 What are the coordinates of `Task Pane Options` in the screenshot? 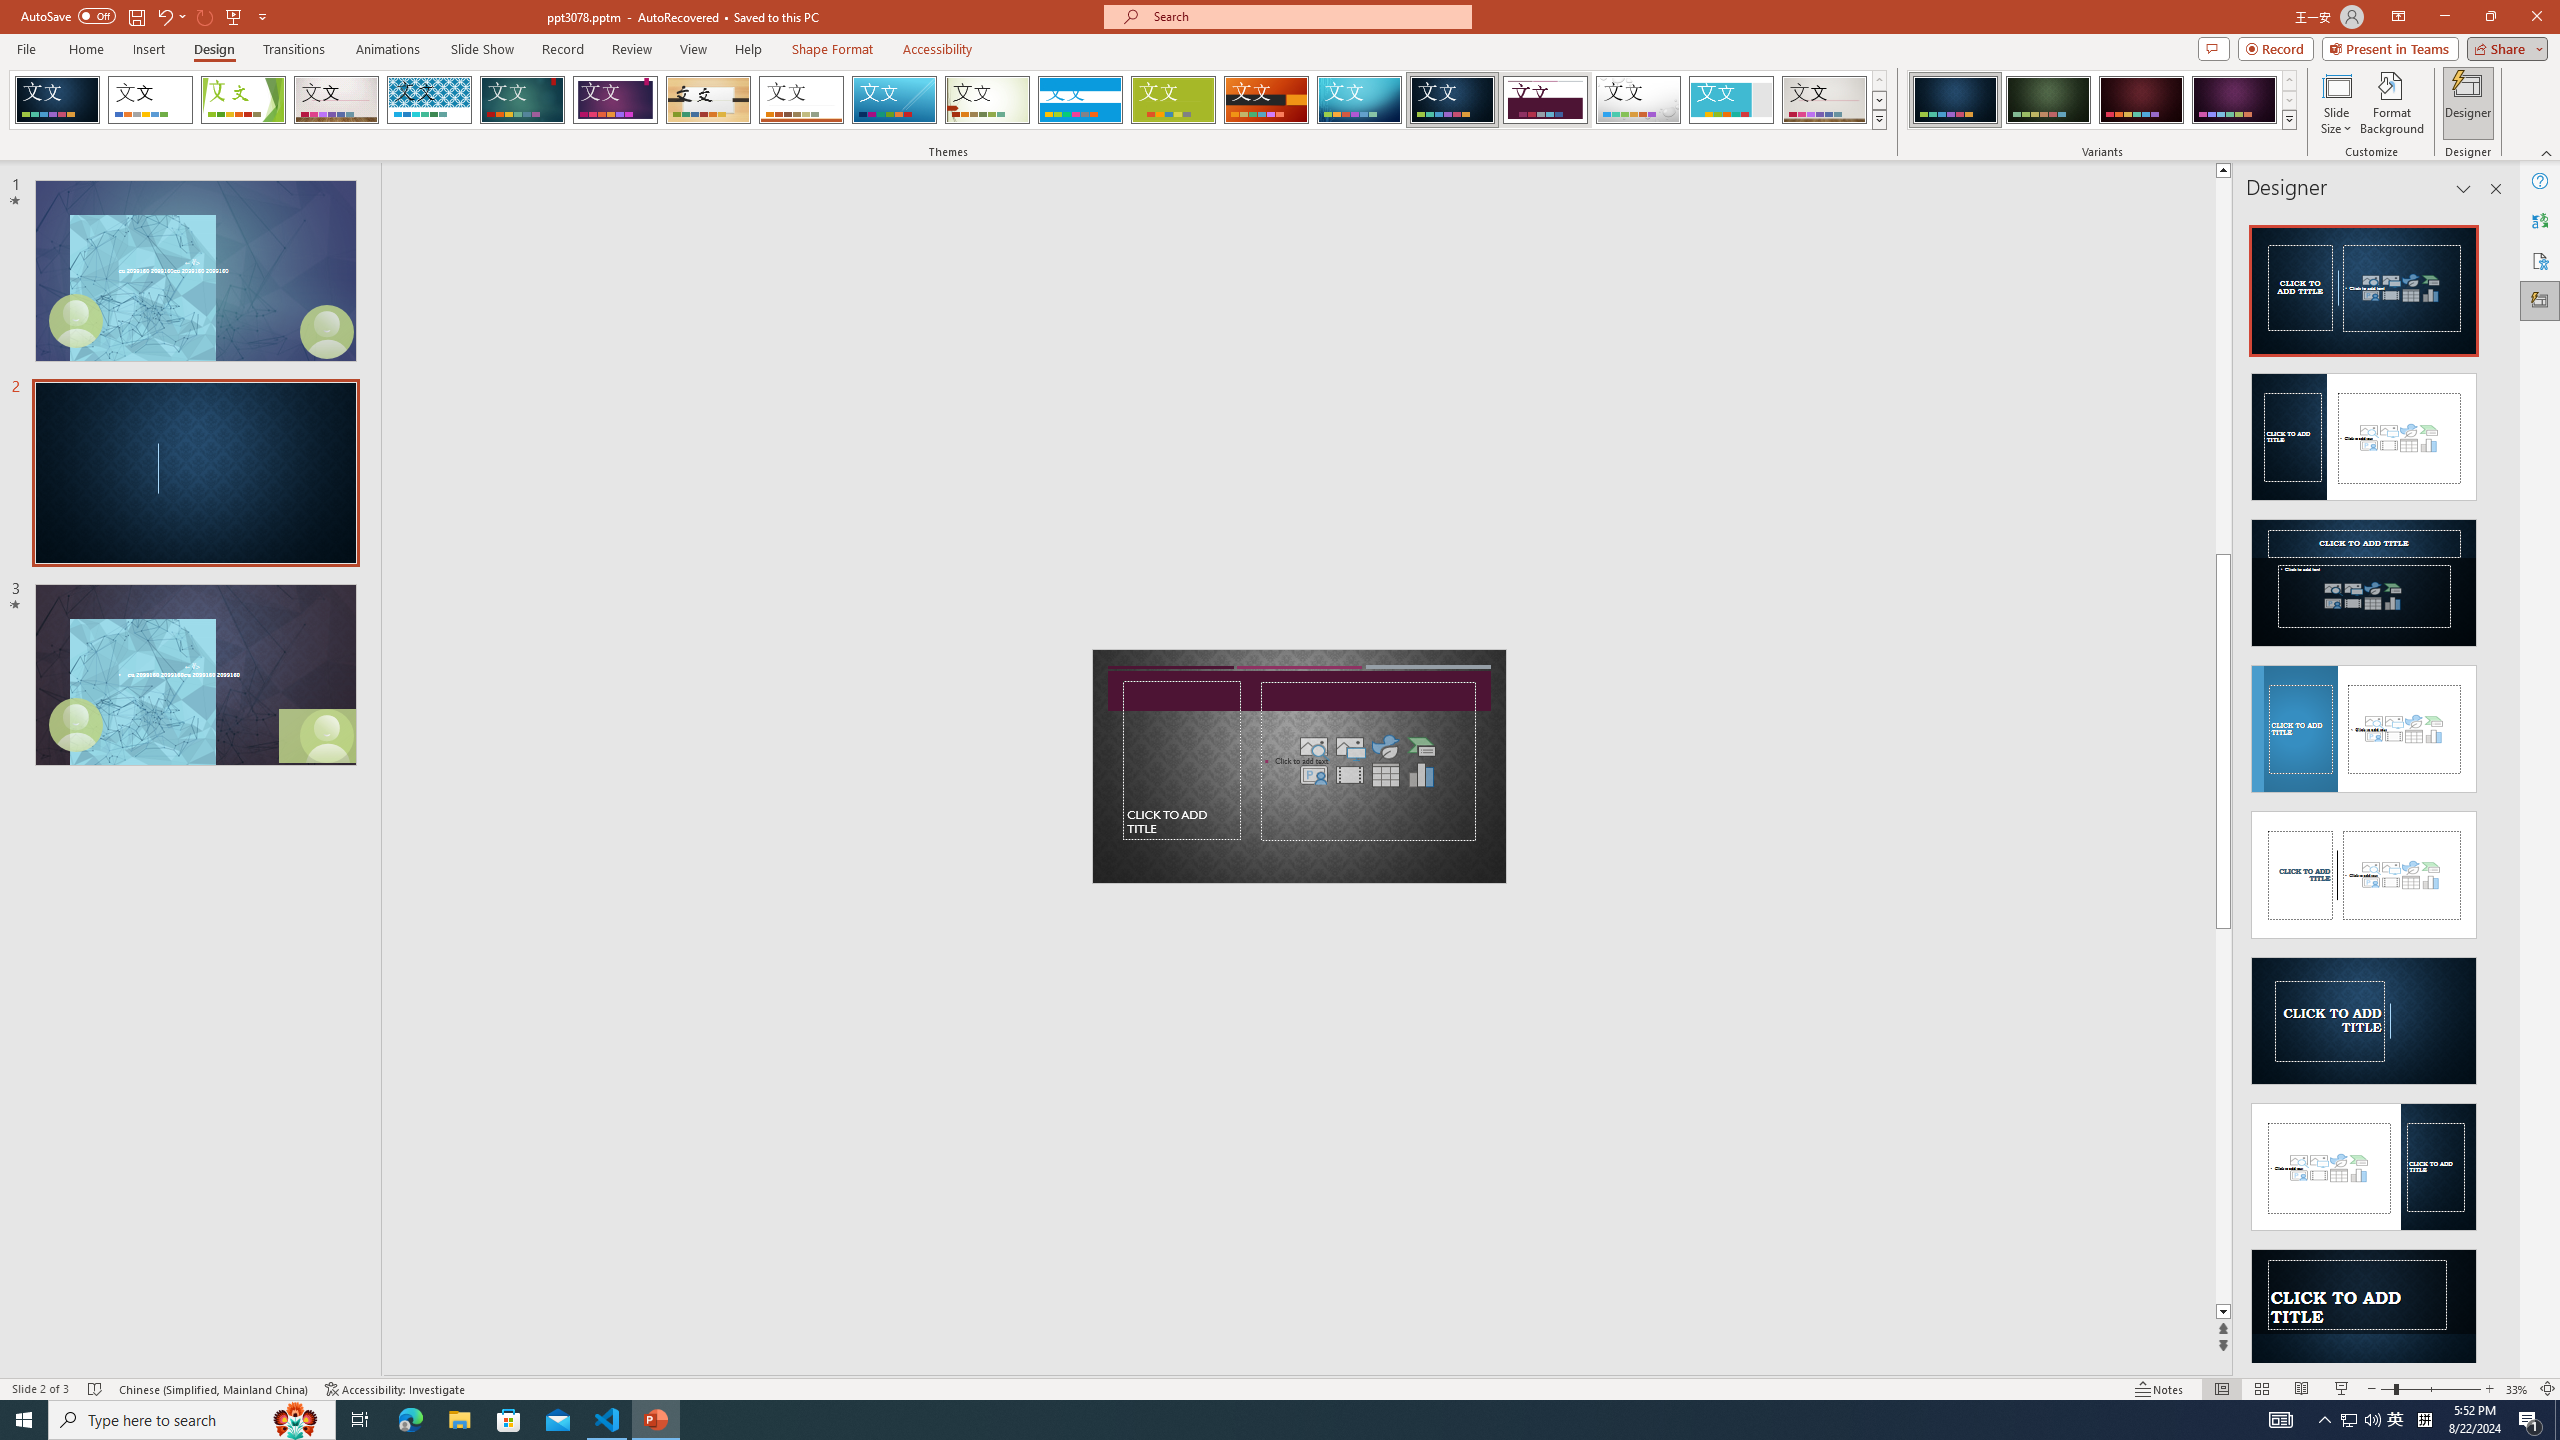 It's located at (2464, 189).